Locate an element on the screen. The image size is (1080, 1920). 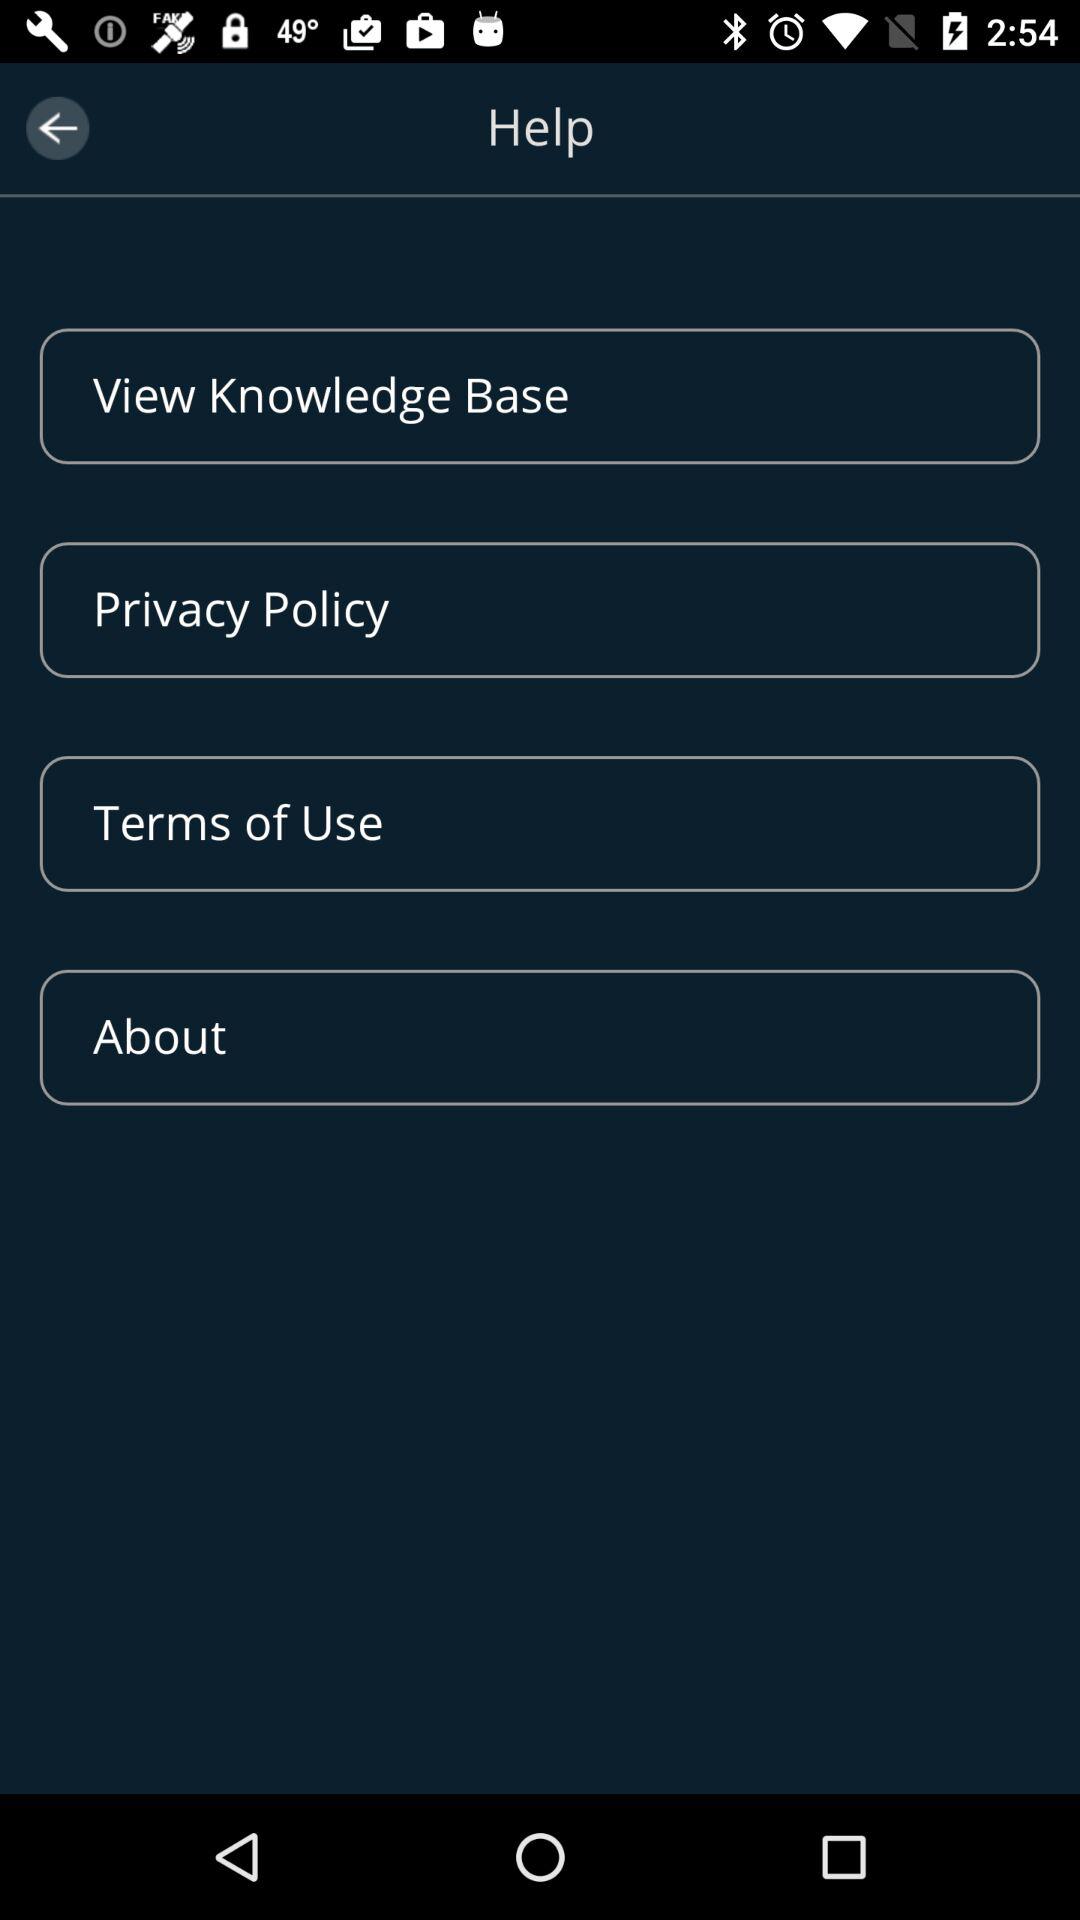
click on the last button on the page is located at coordinates (540, 1037).